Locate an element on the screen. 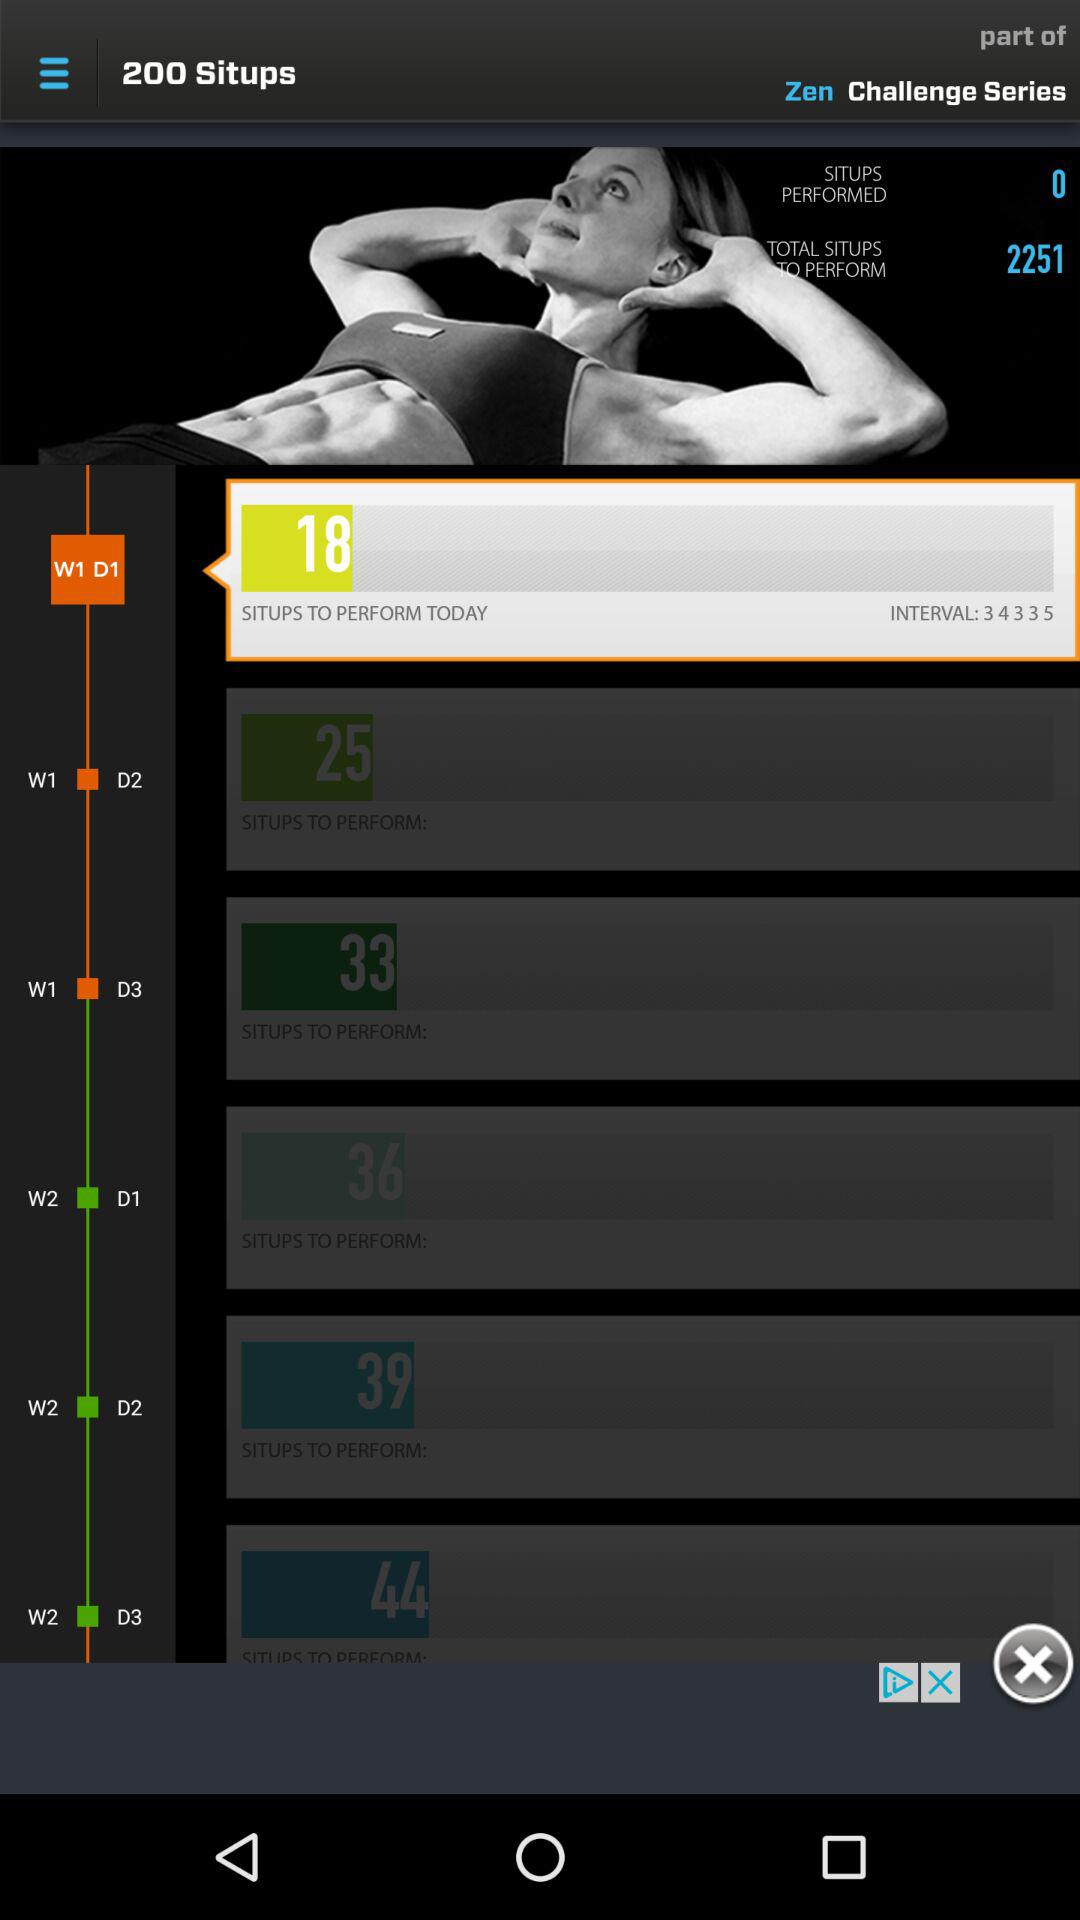  close button is located at coordinates (1032, 1667).